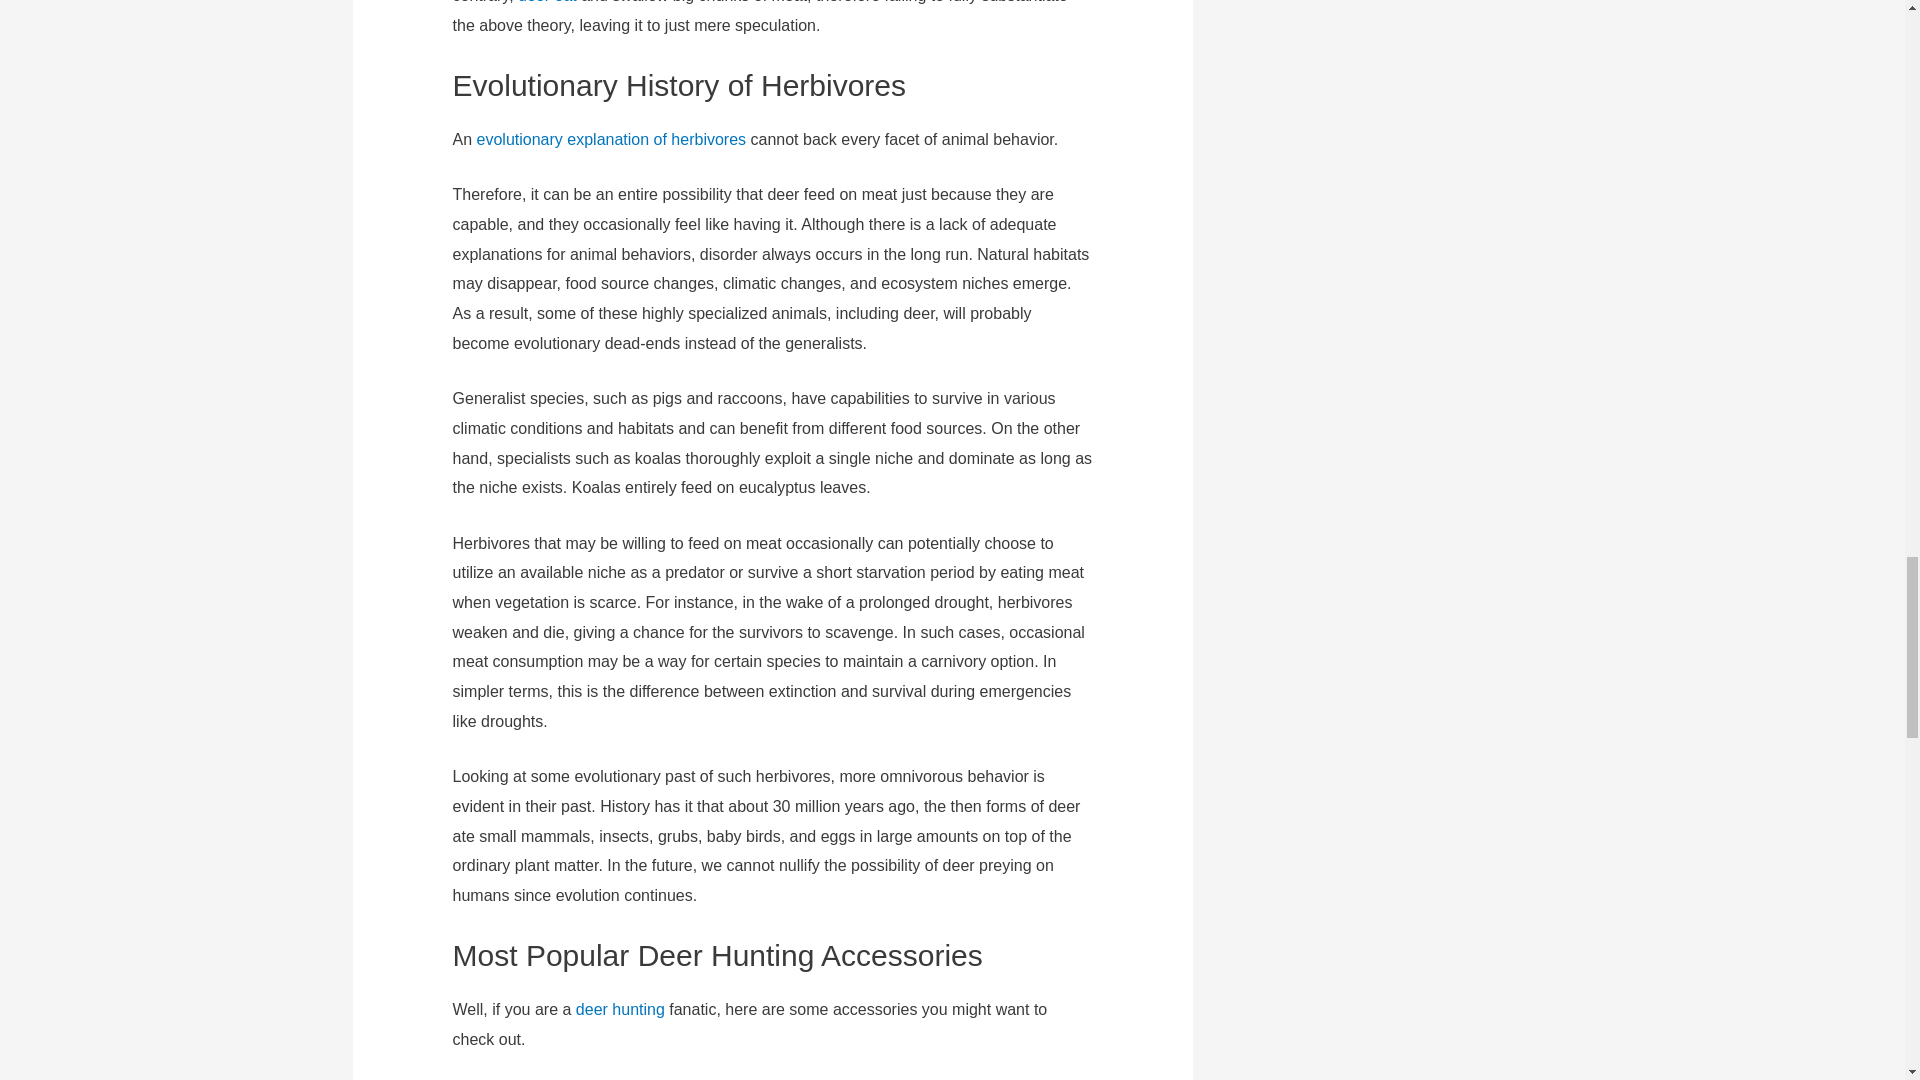  What do you see at coordinates (548, 2) in the screenshot?
I see `deer eat` at bounding box center [548, 2].